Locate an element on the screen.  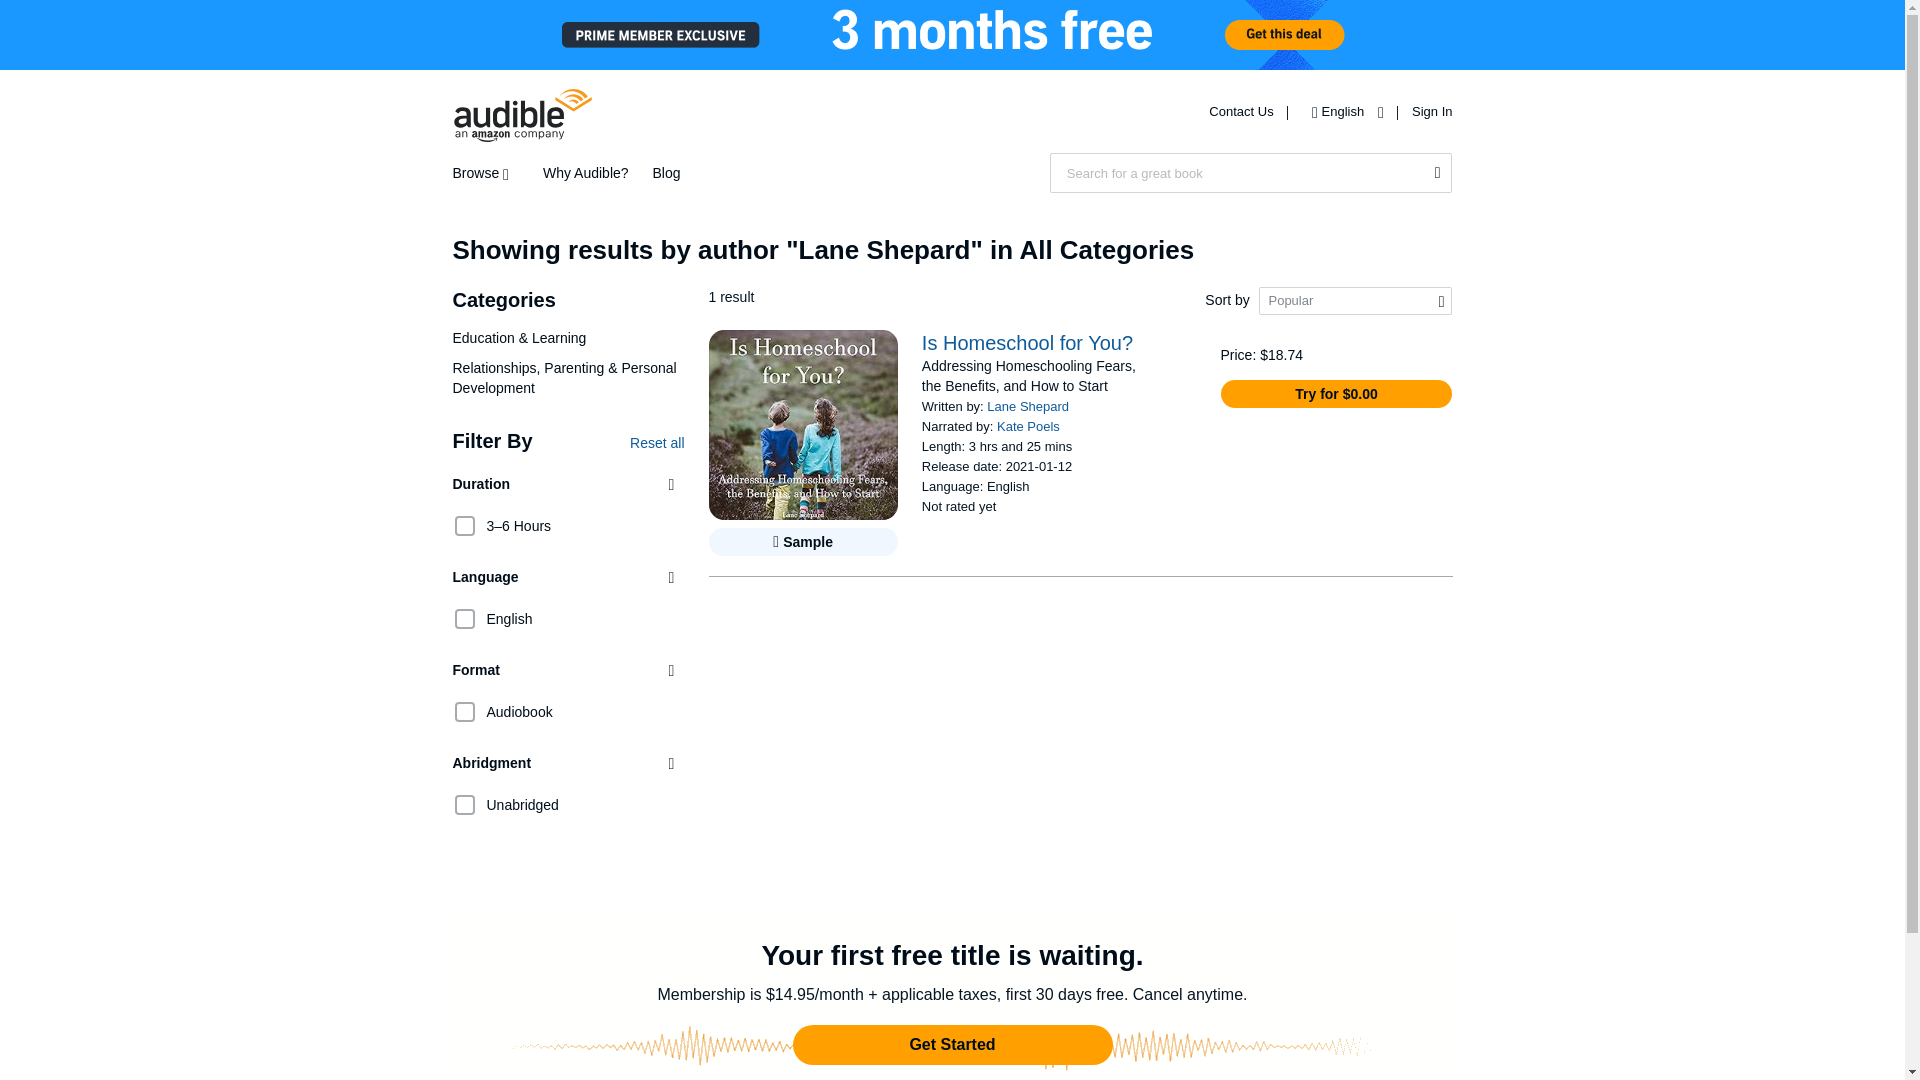
English is located at coordinates (1342, 110).